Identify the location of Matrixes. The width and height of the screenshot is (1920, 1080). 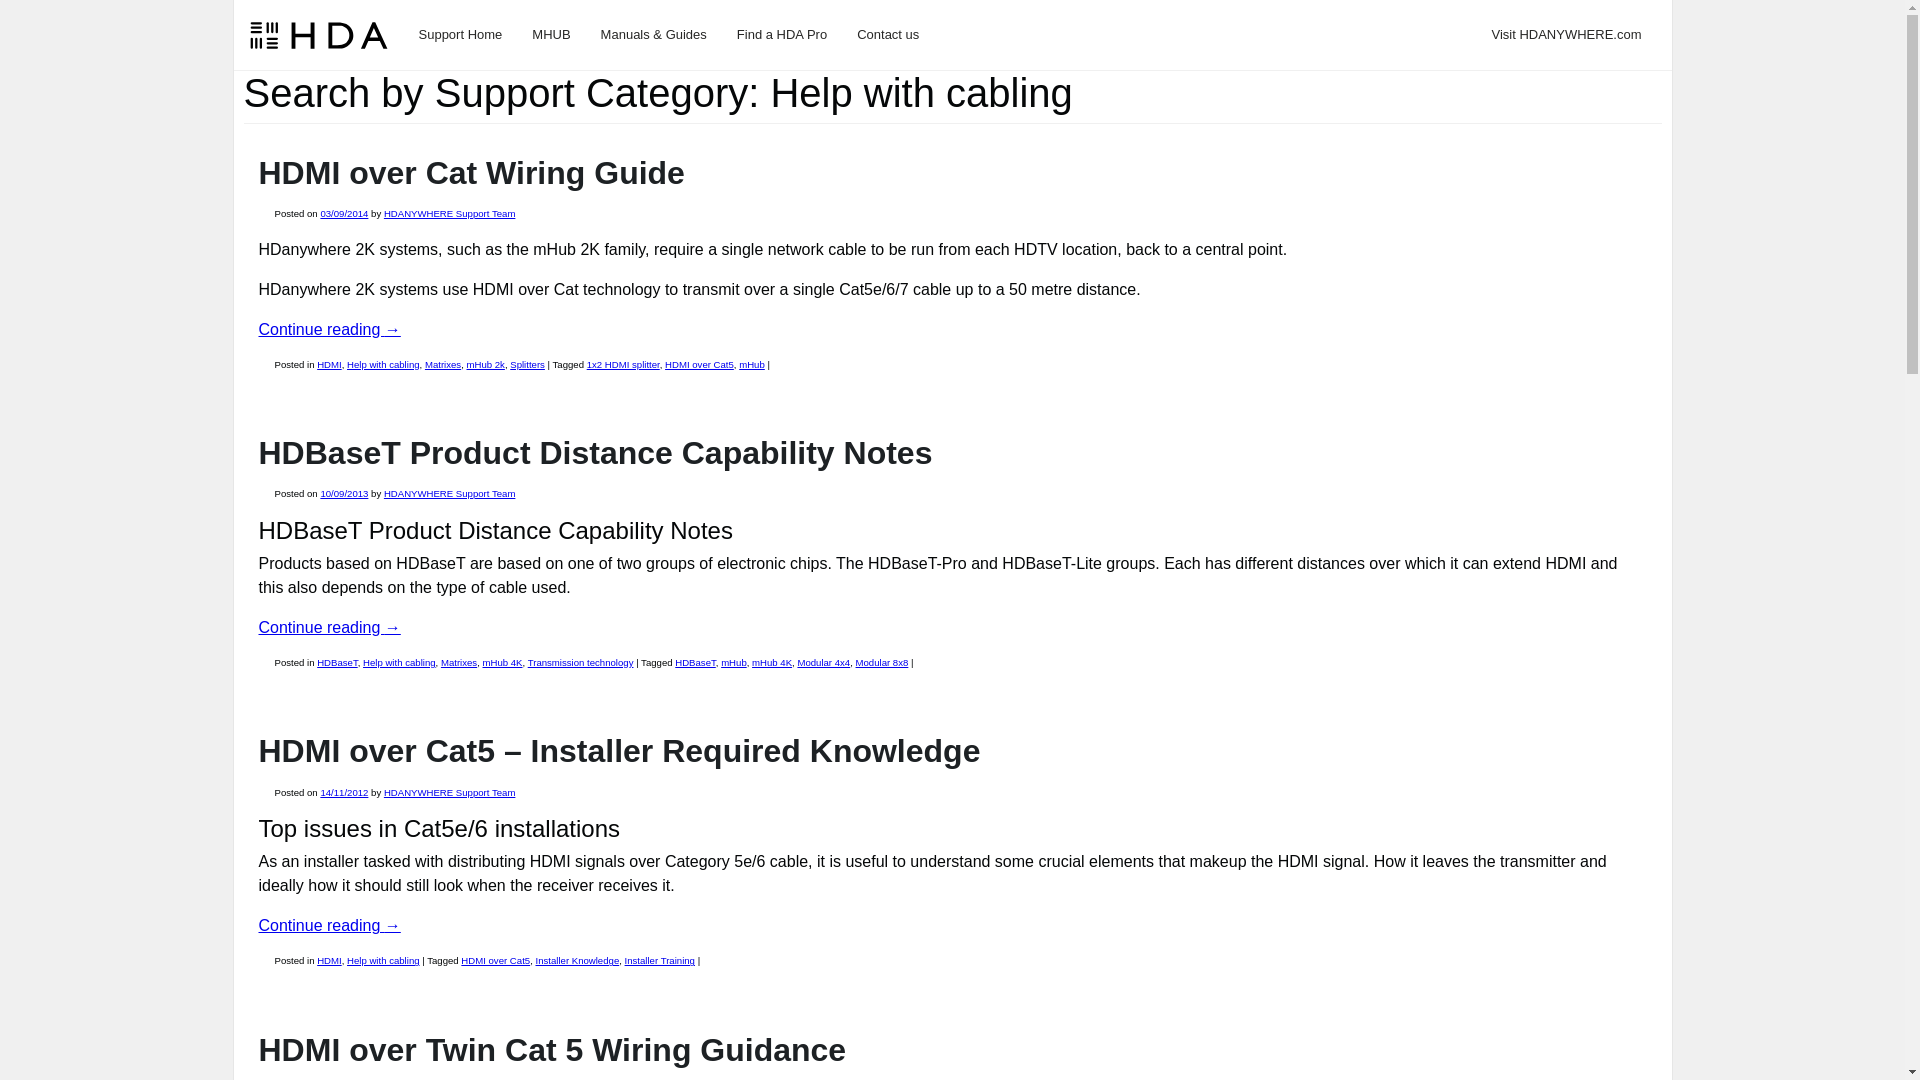
(442, 364).